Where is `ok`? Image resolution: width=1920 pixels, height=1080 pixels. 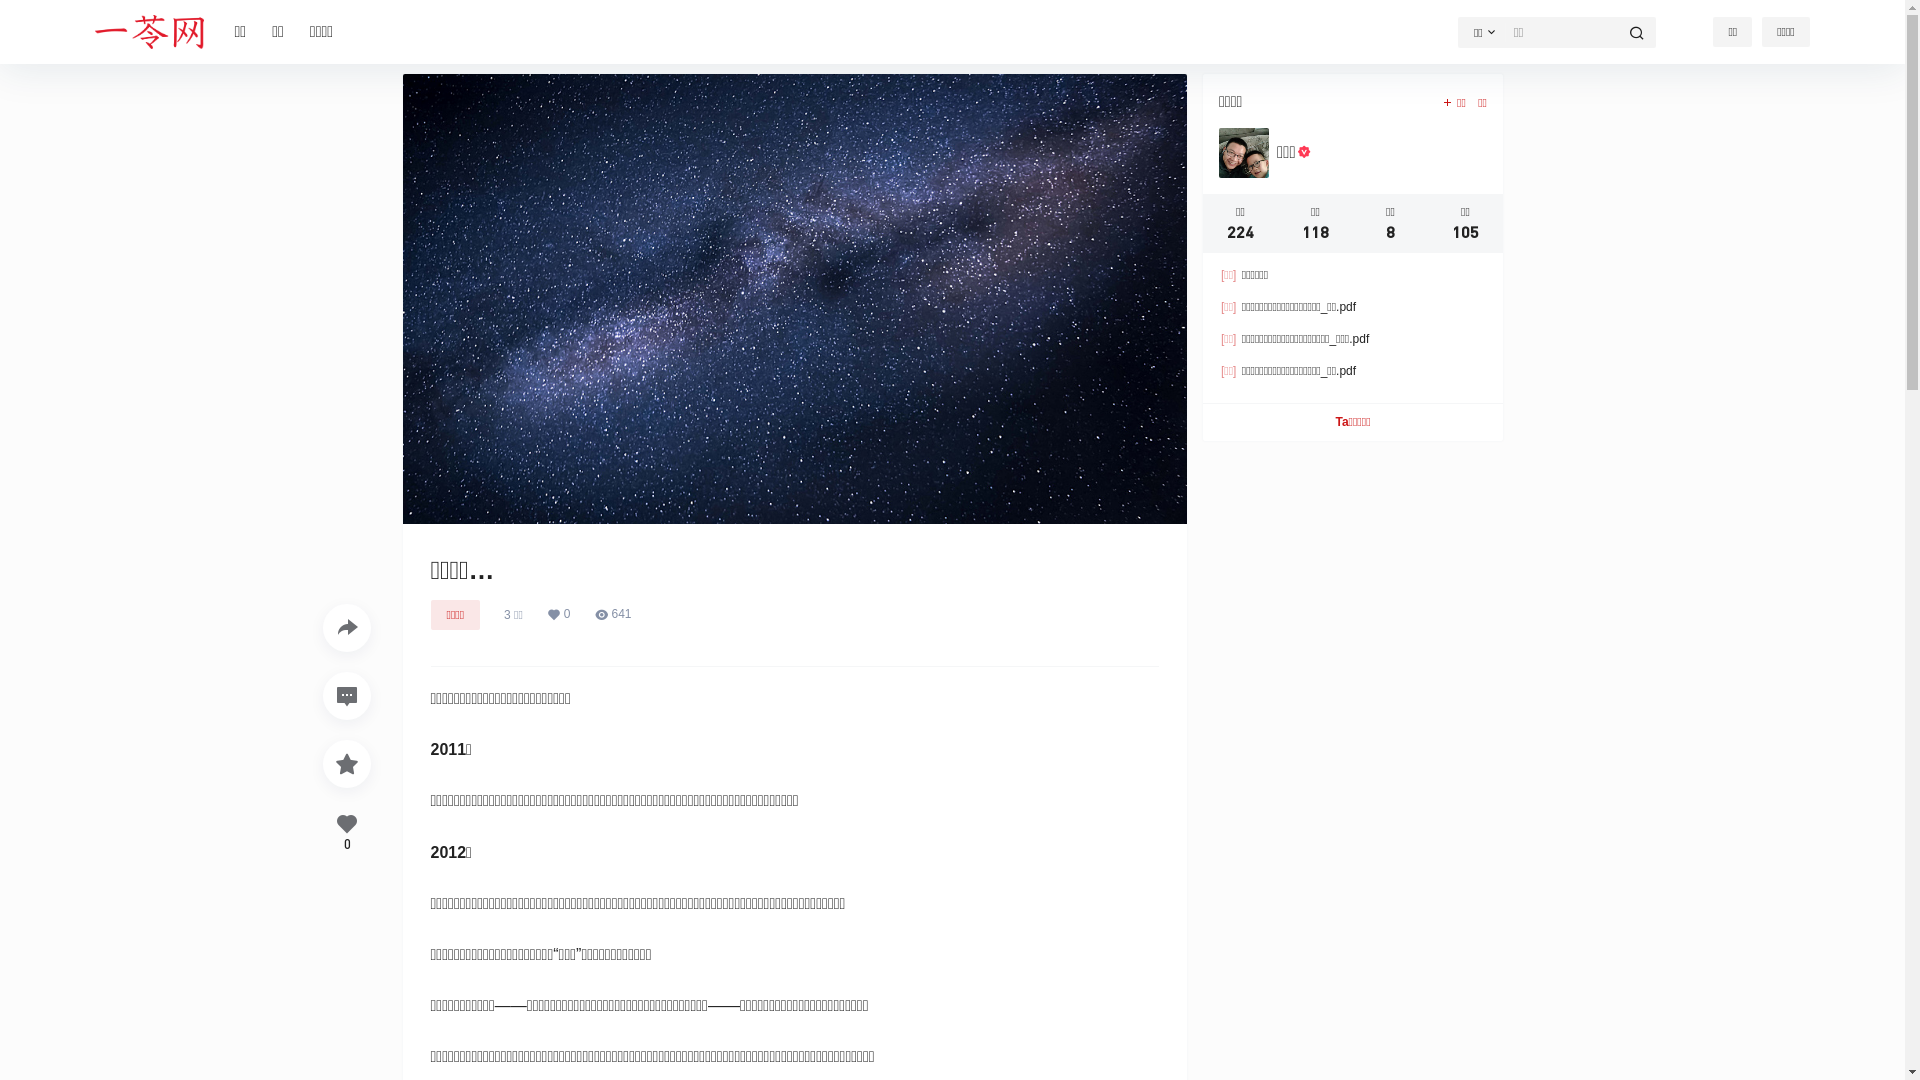 ok is located at coordinates (14, 14).